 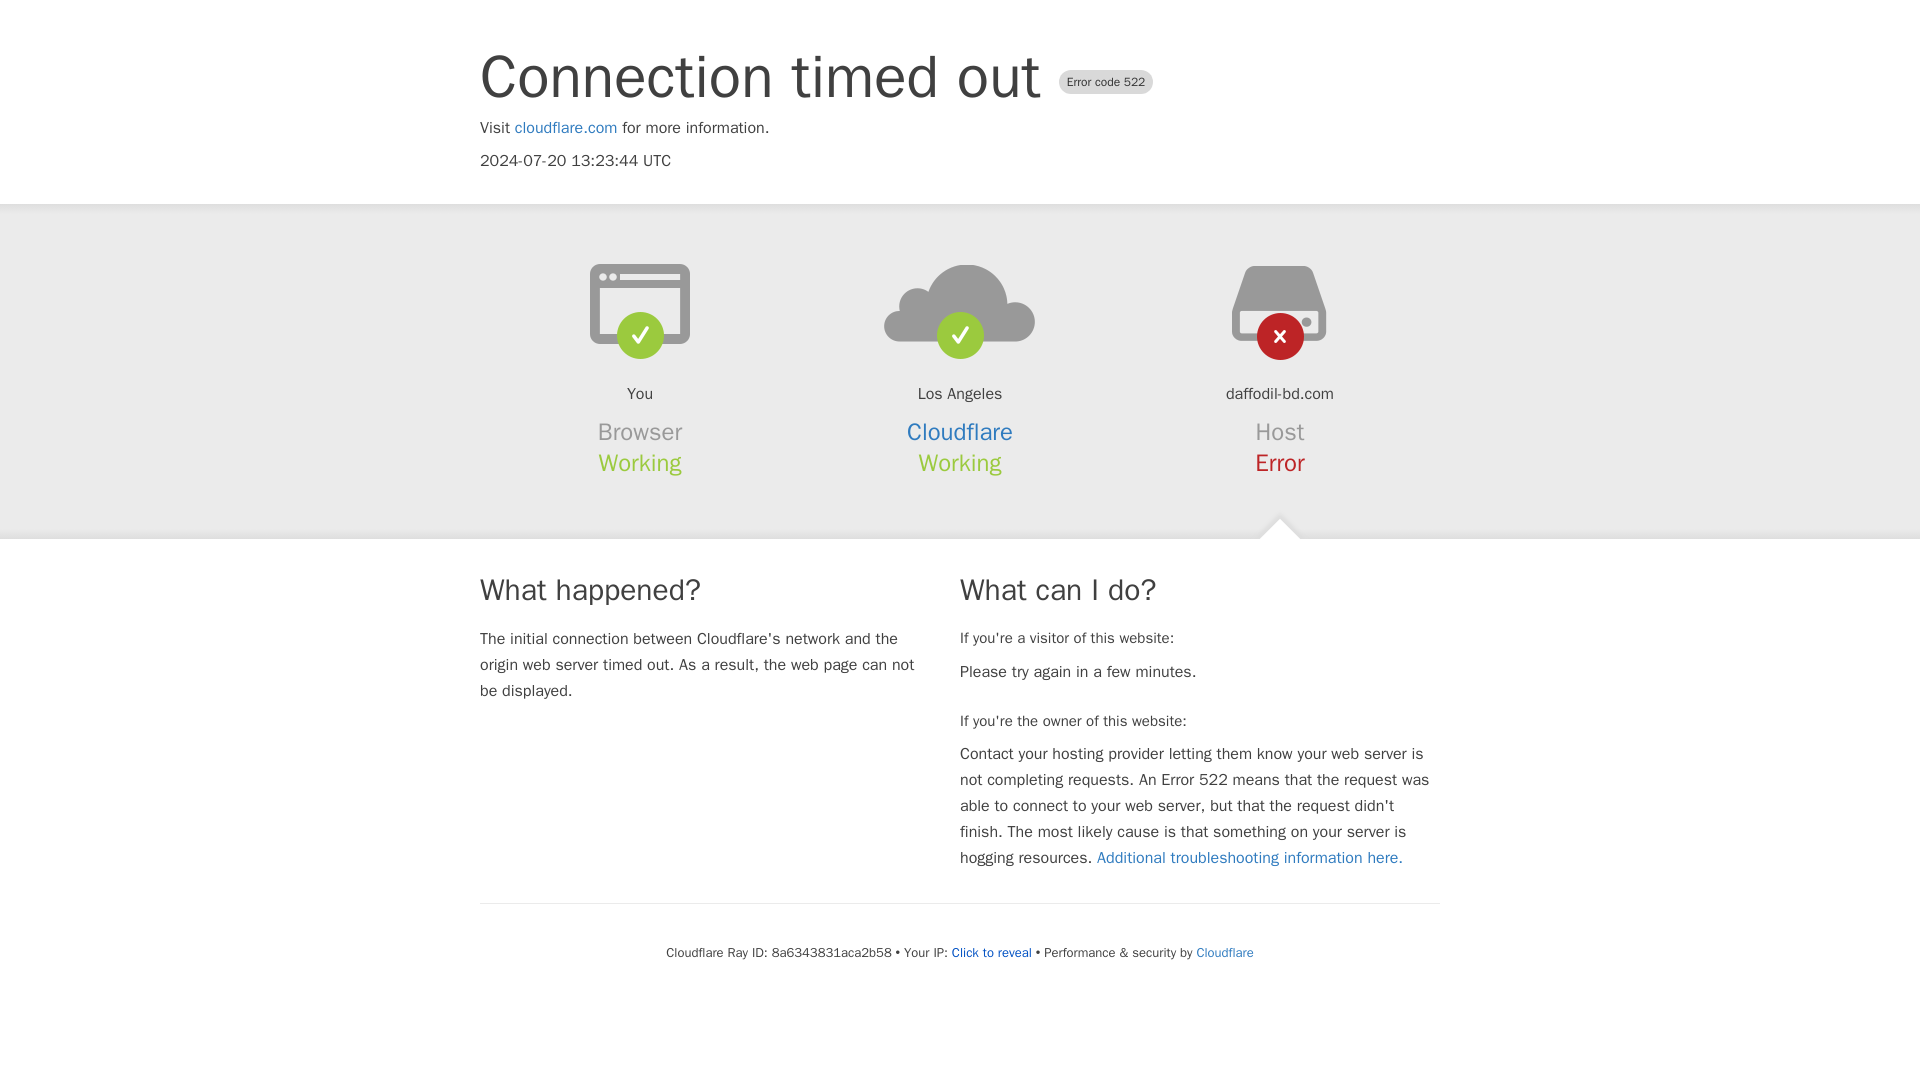 What do you see at coordinates (992, 952) in the screenshot?
I see `Click to reveal` at bounding box center [992, 952].